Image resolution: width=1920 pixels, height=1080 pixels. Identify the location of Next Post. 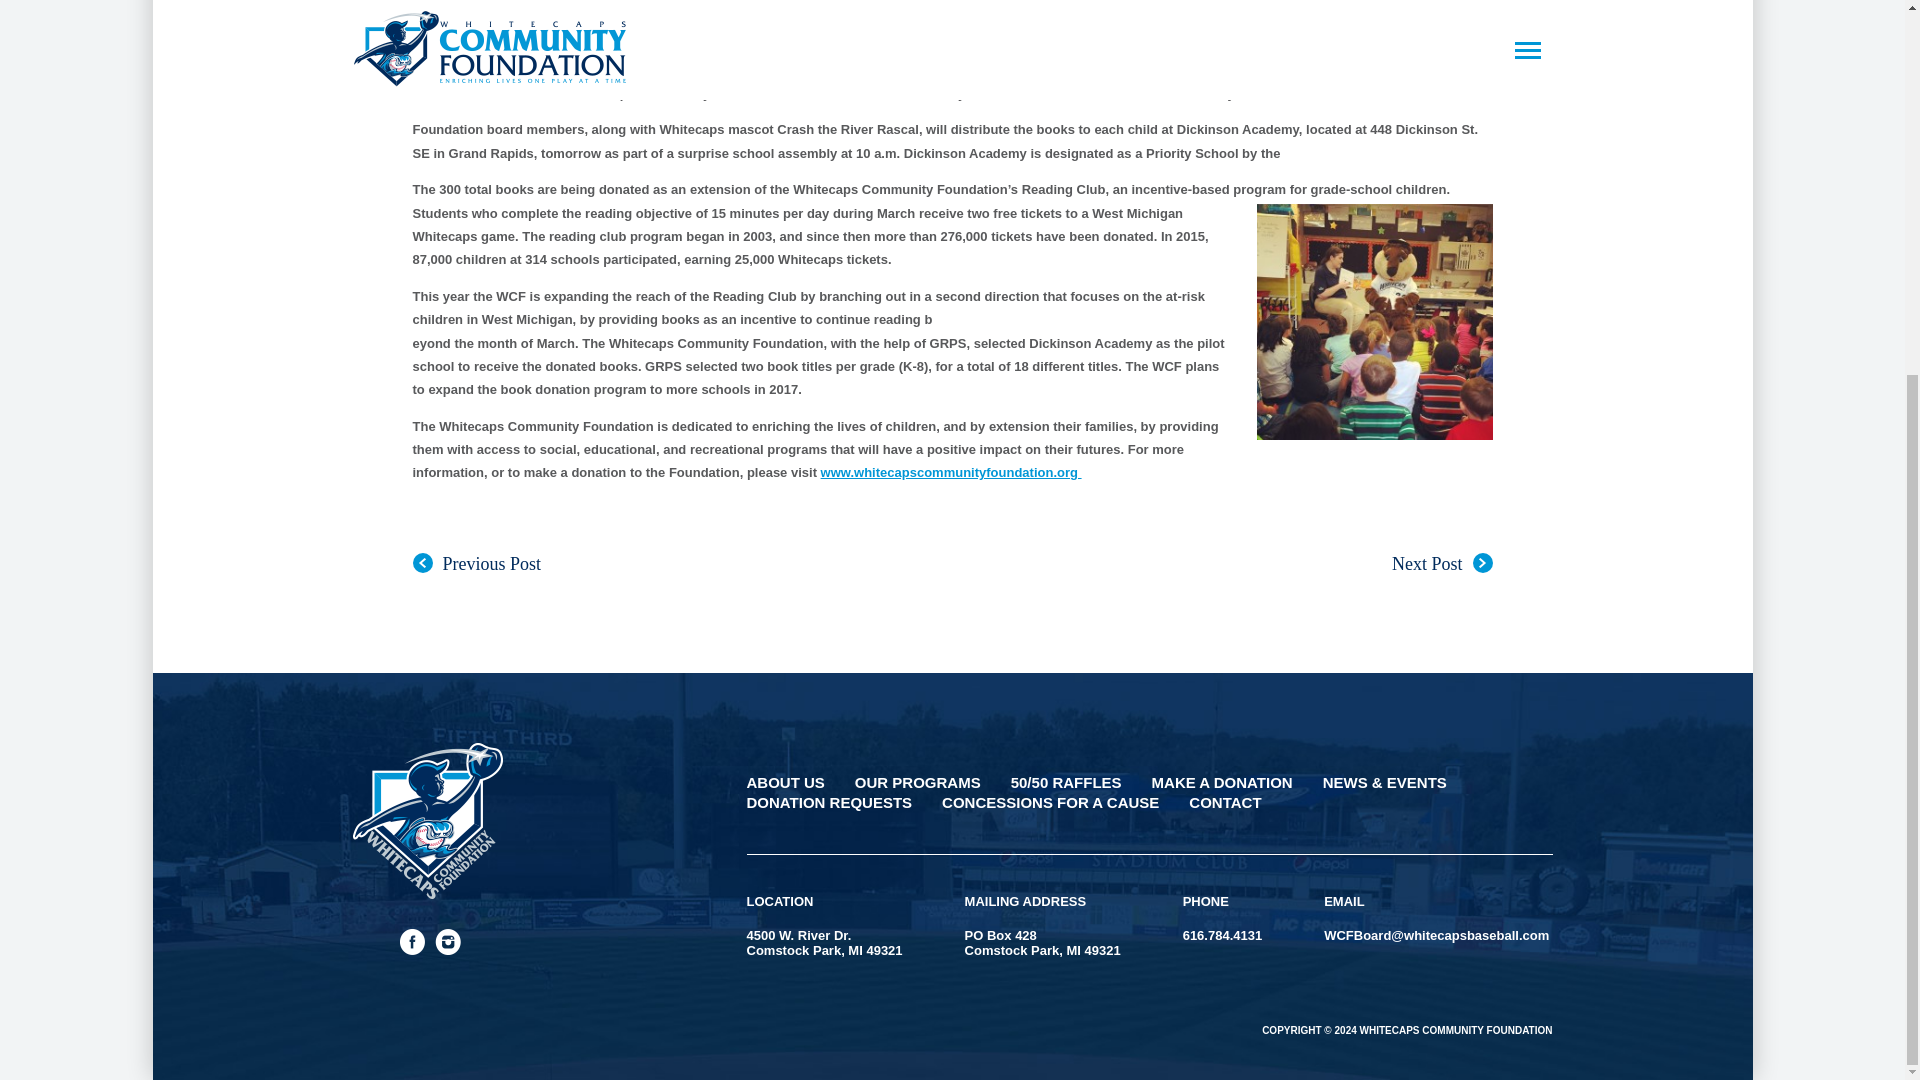
(1442, 564).